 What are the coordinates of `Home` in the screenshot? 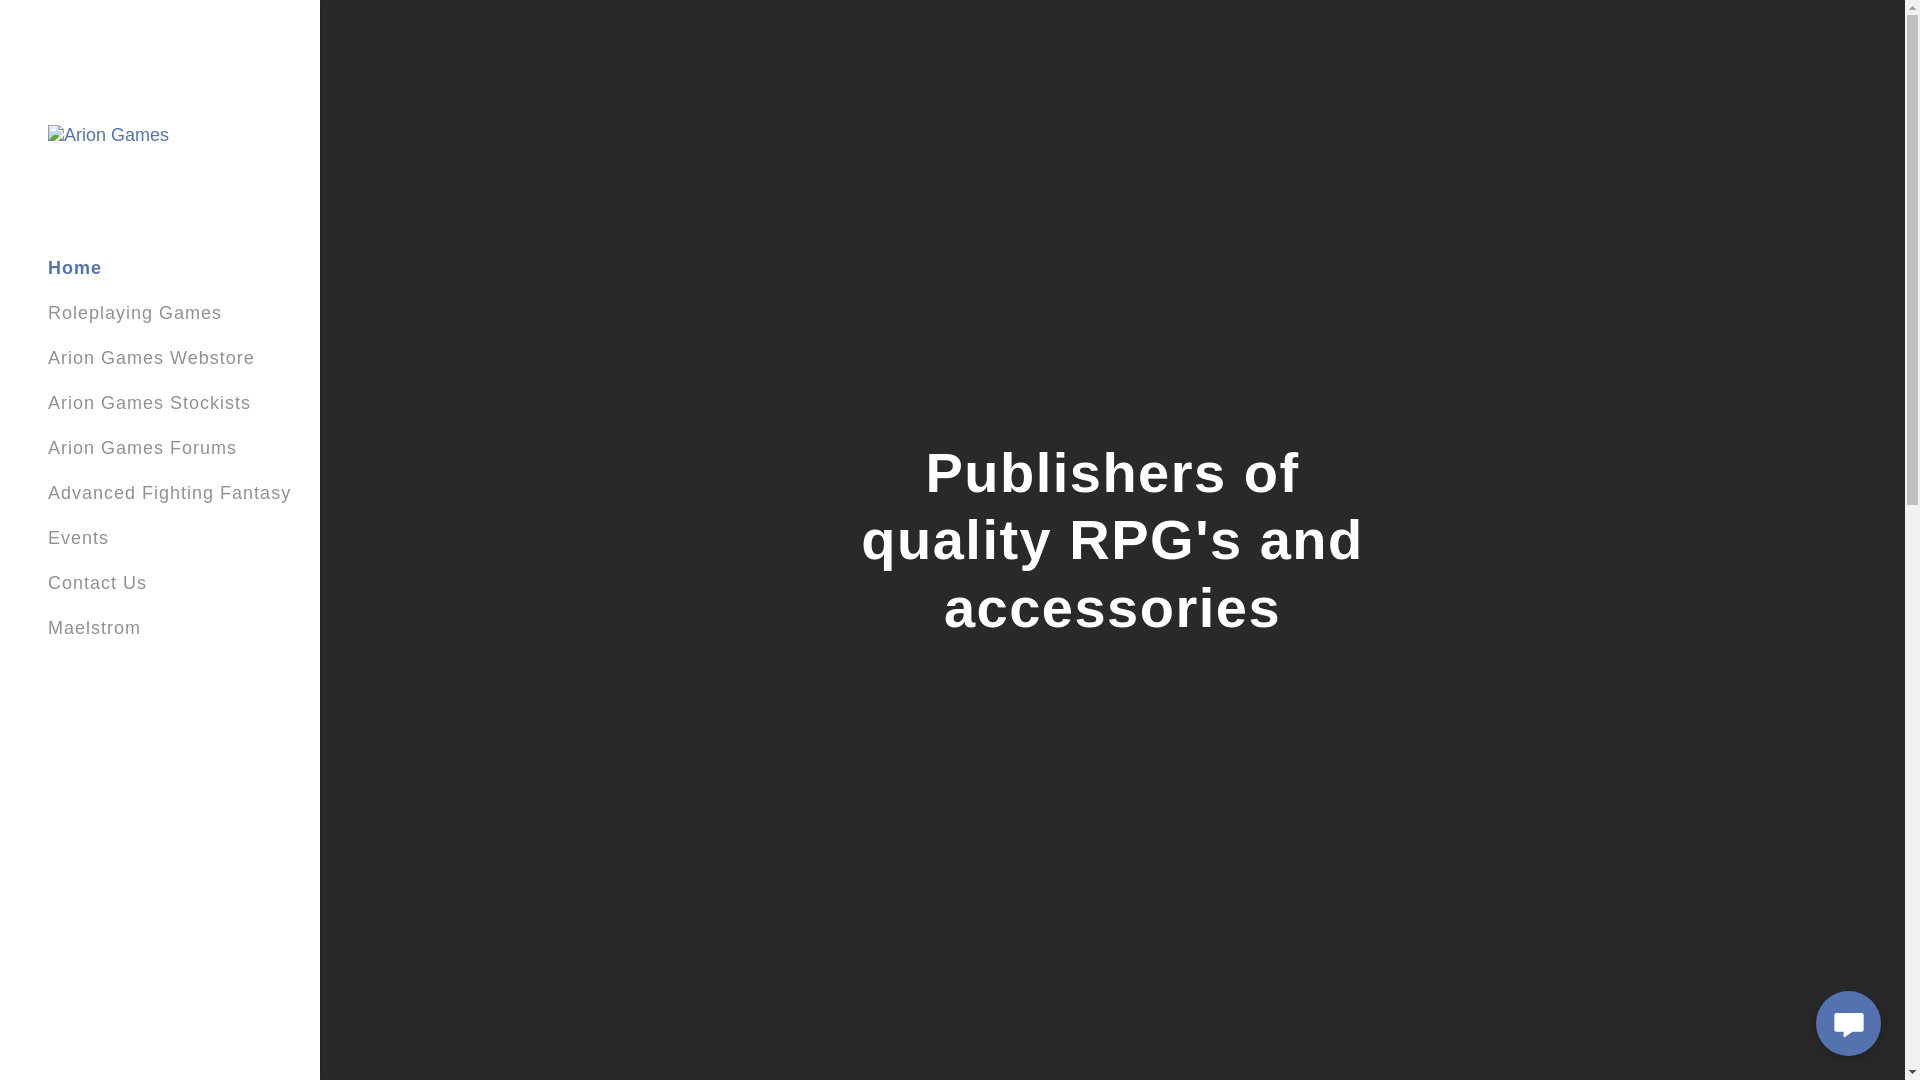 It's located at (74, 268).